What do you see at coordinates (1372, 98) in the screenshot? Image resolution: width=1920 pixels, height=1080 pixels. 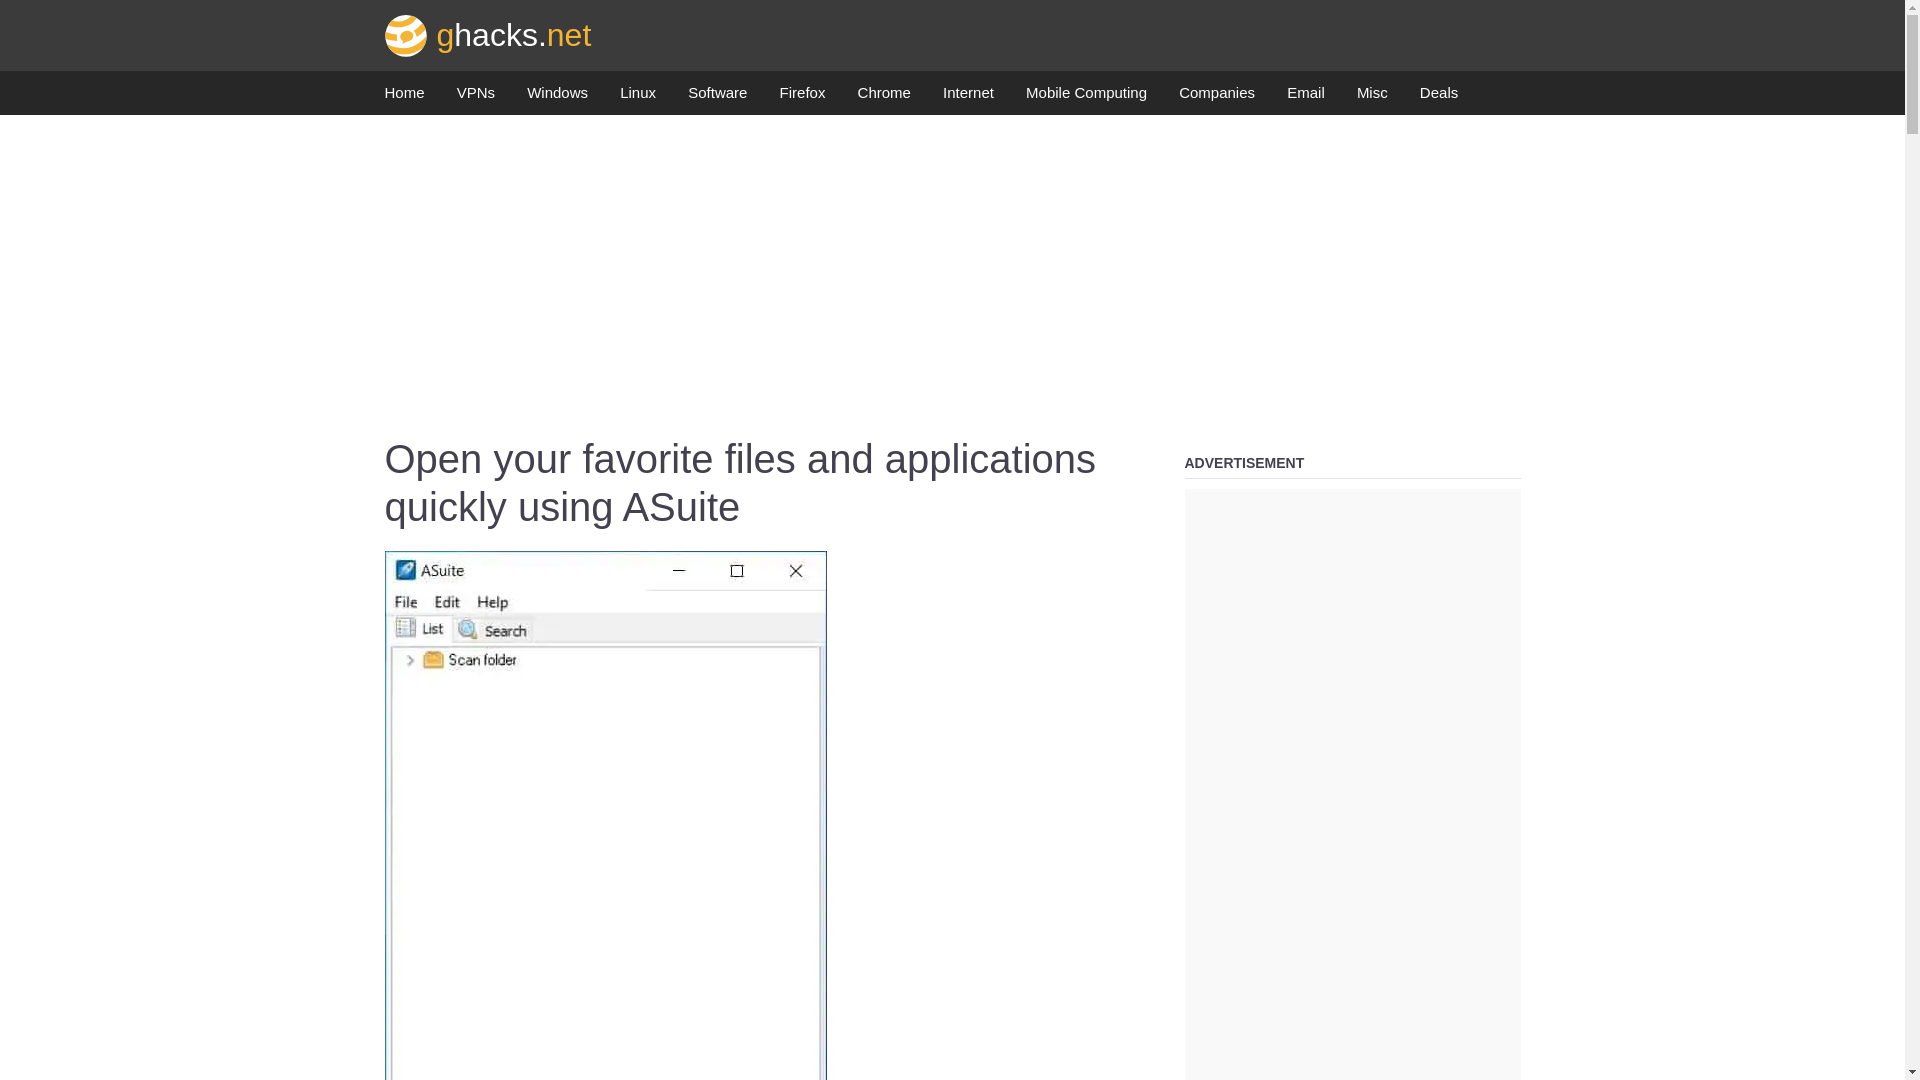 I see `Misc` at bounding box center [1372, 98].